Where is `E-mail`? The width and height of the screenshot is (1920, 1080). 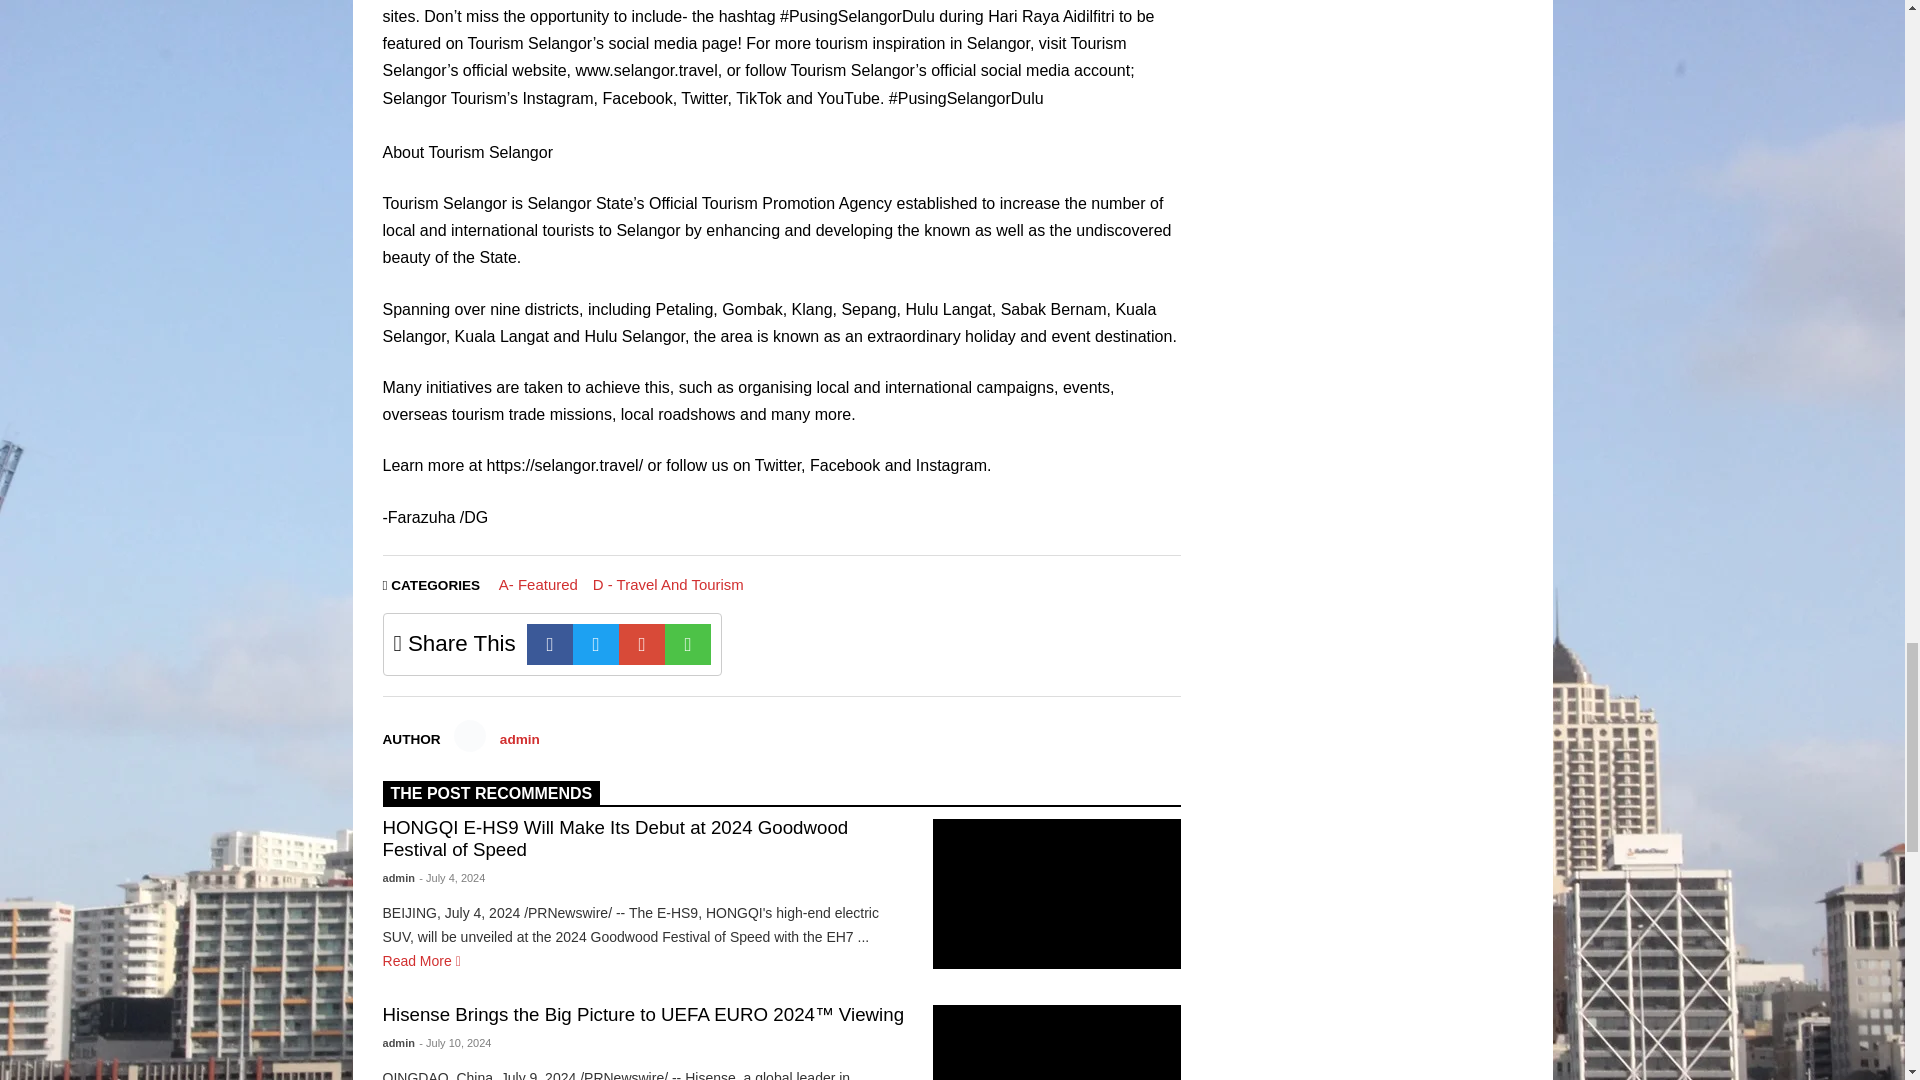
E-mail is located at coordinates (641, 644).